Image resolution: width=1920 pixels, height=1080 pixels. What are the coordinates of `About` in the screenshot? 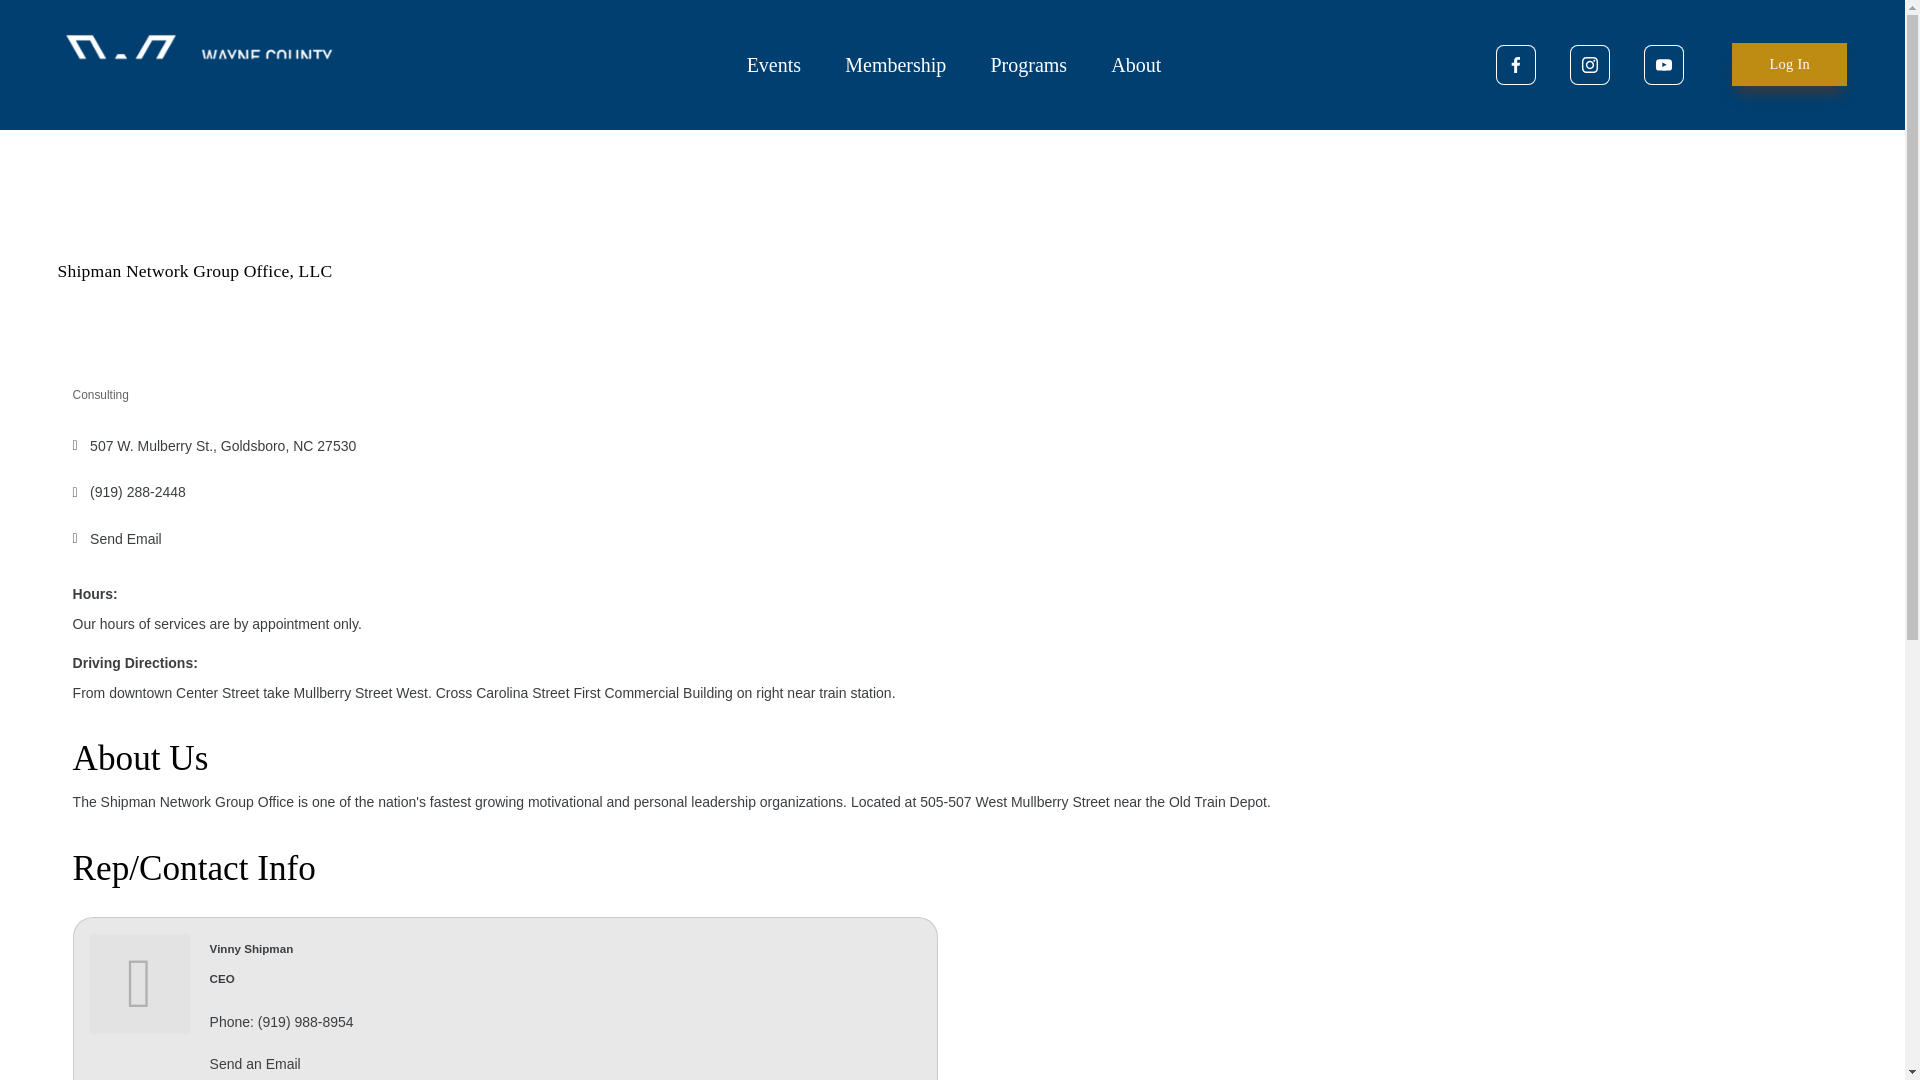 It's located at (1136, 65).